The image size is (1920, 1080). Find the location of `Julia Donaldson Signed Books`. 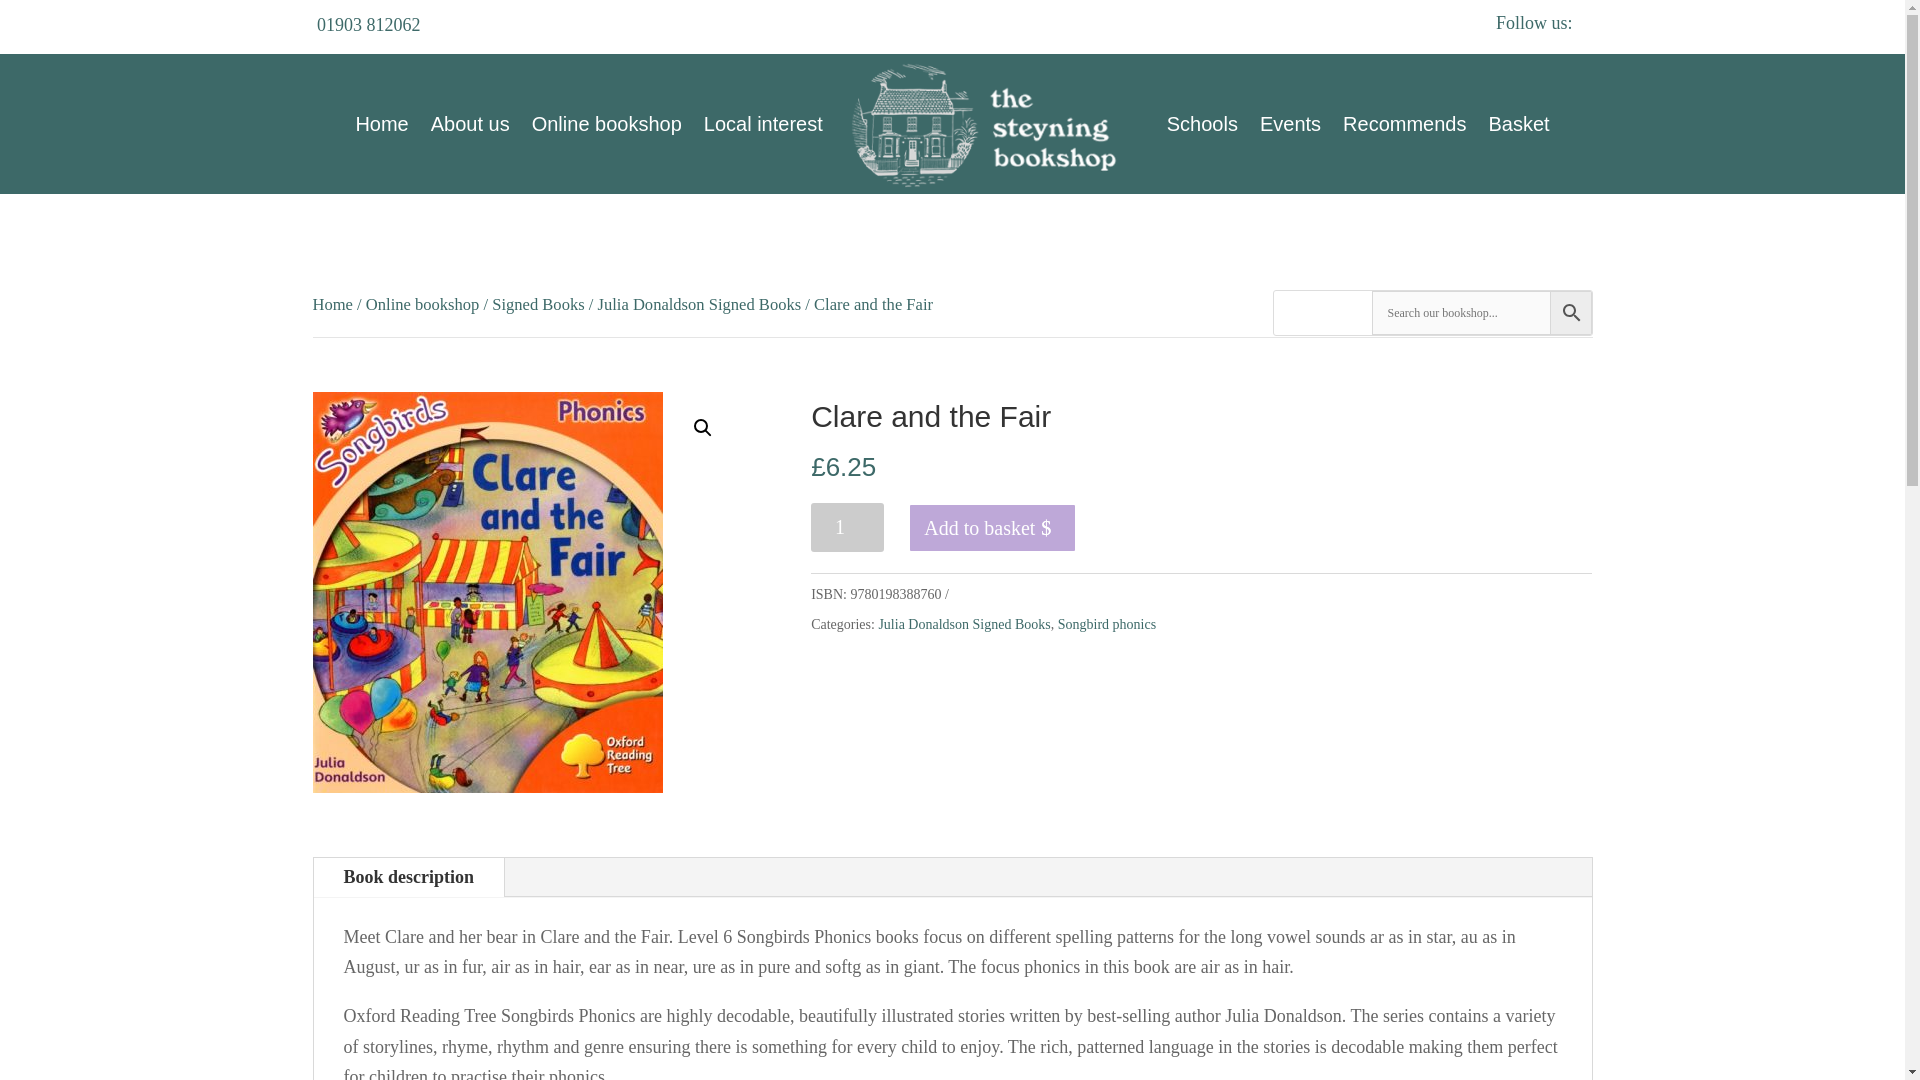

Julia Donaldson Signed Books is located at coordinates (700, 304).